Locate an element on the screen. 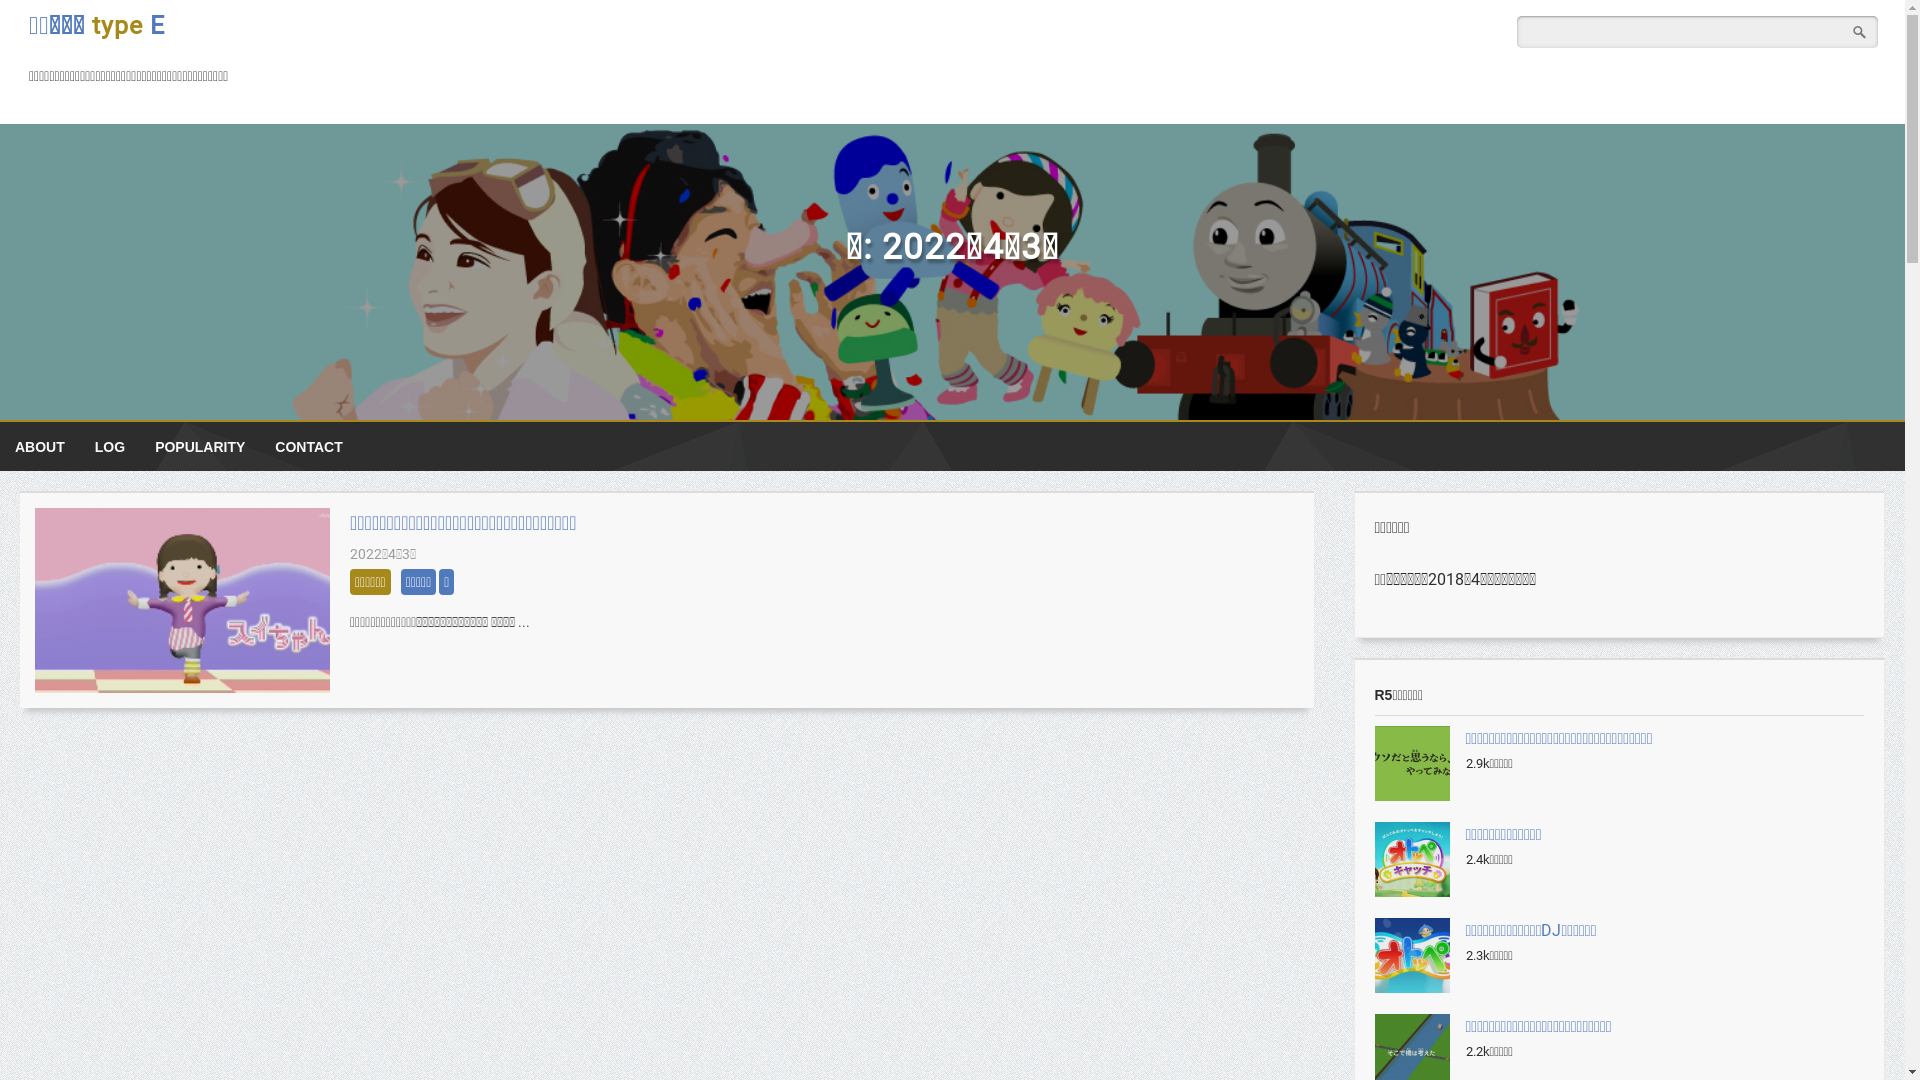 This screenshot has width=1920, height=1080. POPULARITY is located at coordinates (200, 447).